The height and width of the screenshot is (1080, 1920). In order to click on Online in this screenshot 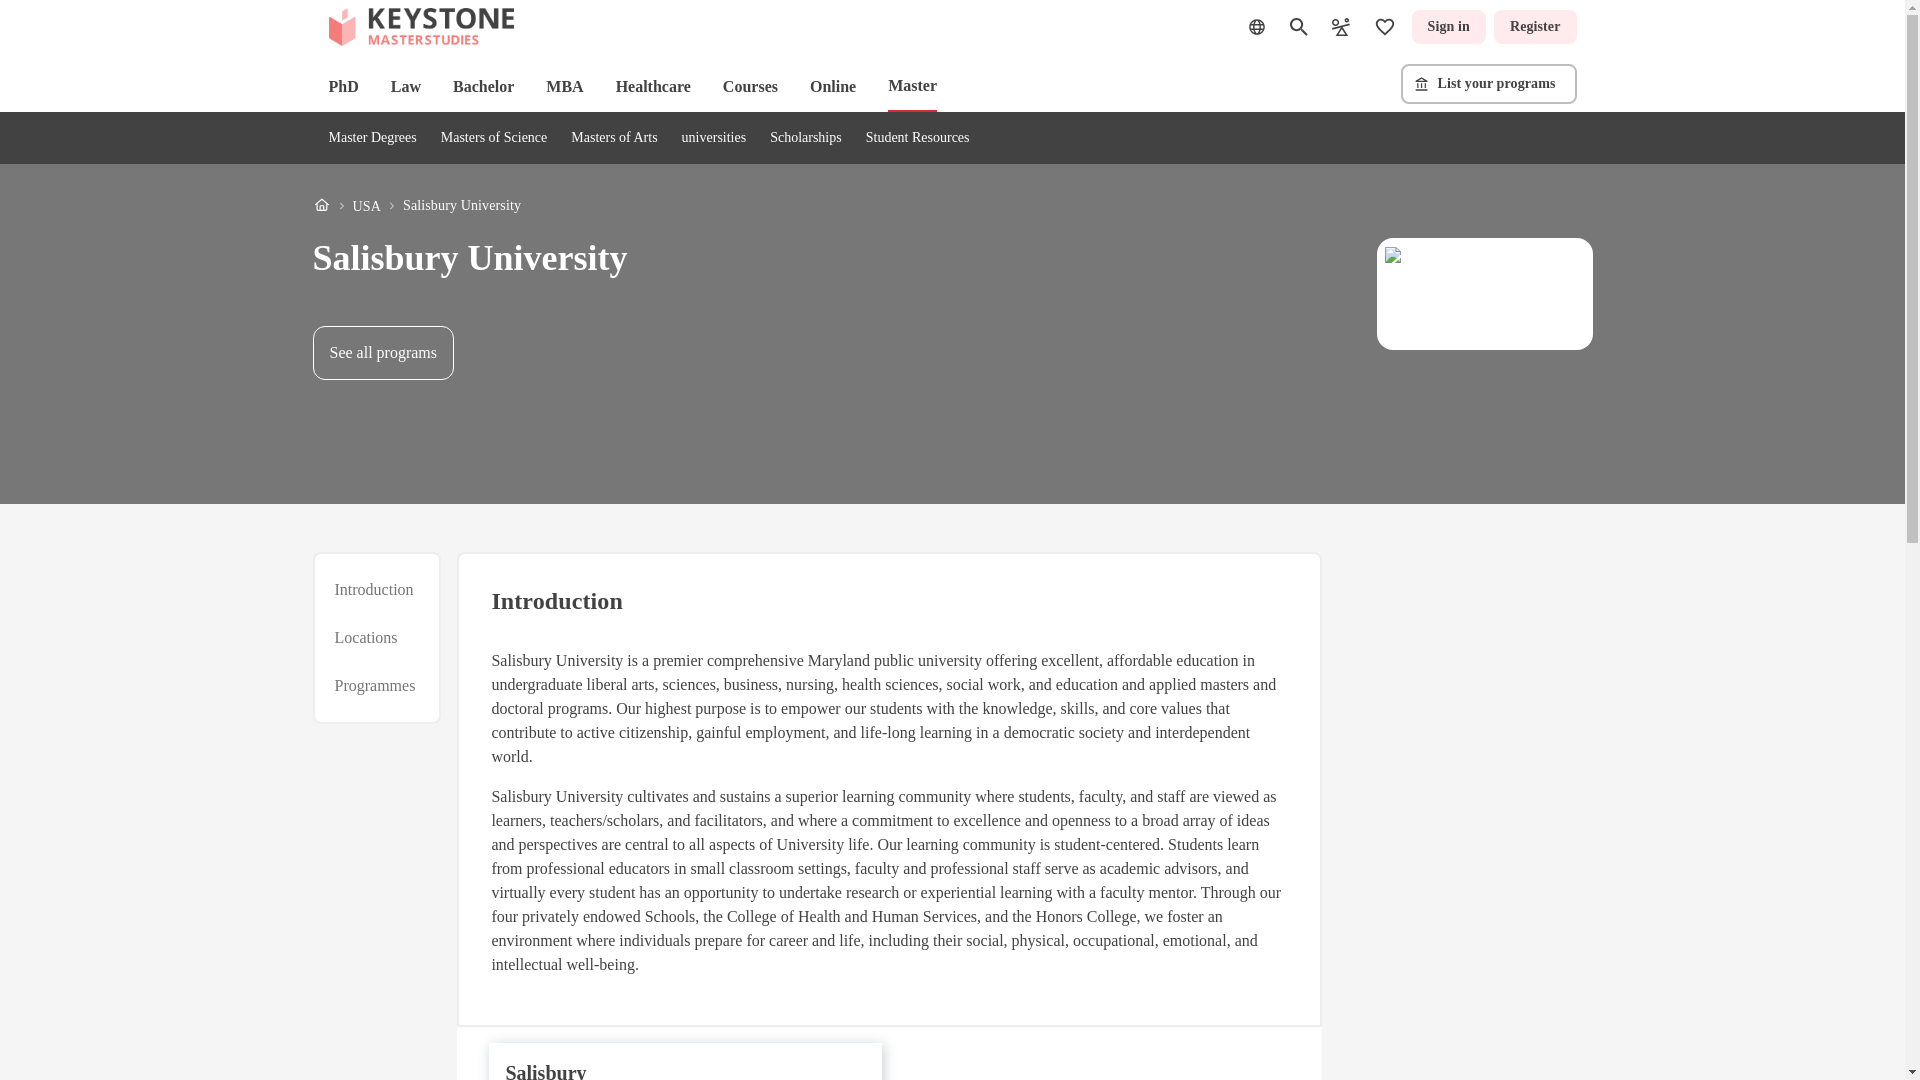, I will do `click(833, 86)`.